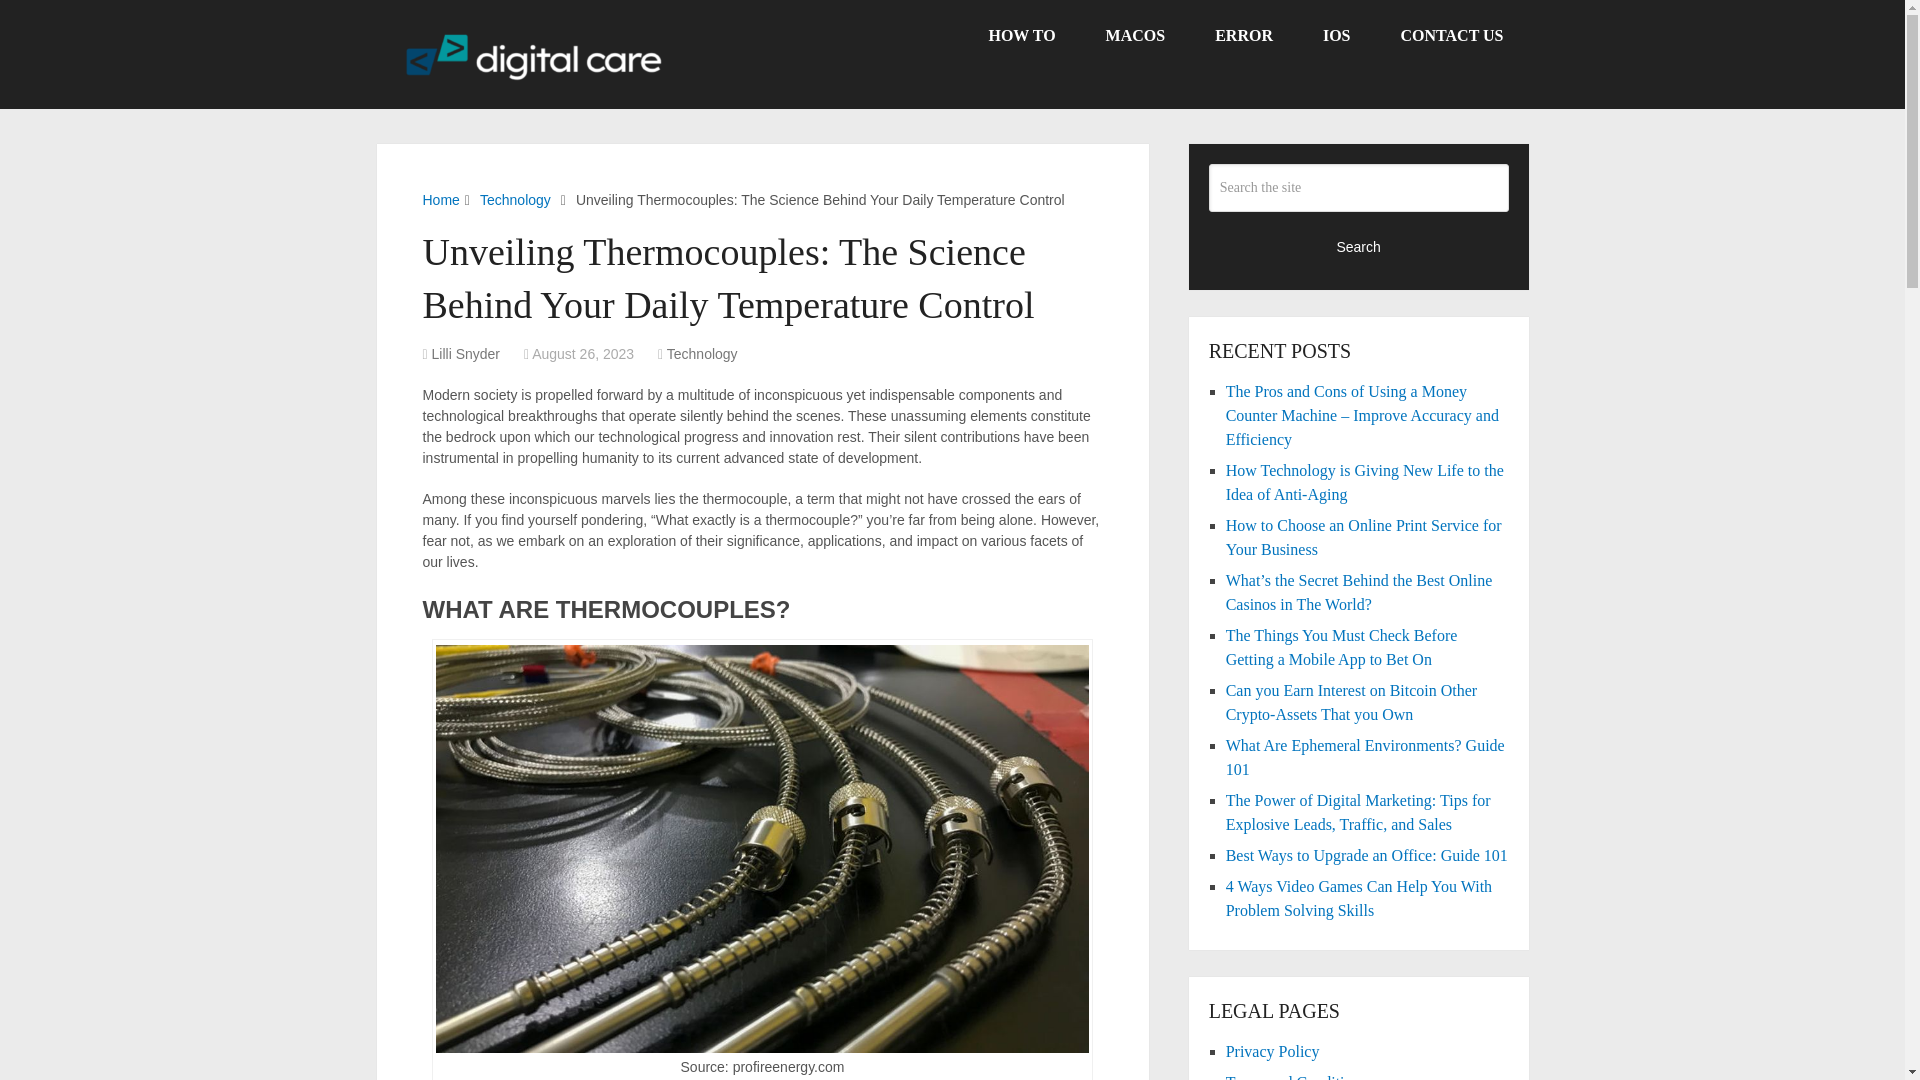 This screenshot has height=1080, width=1920. What do you see at coordinates (1359, 246) in the screenshot?
I see `Search` at bounding box center [1359, 246].